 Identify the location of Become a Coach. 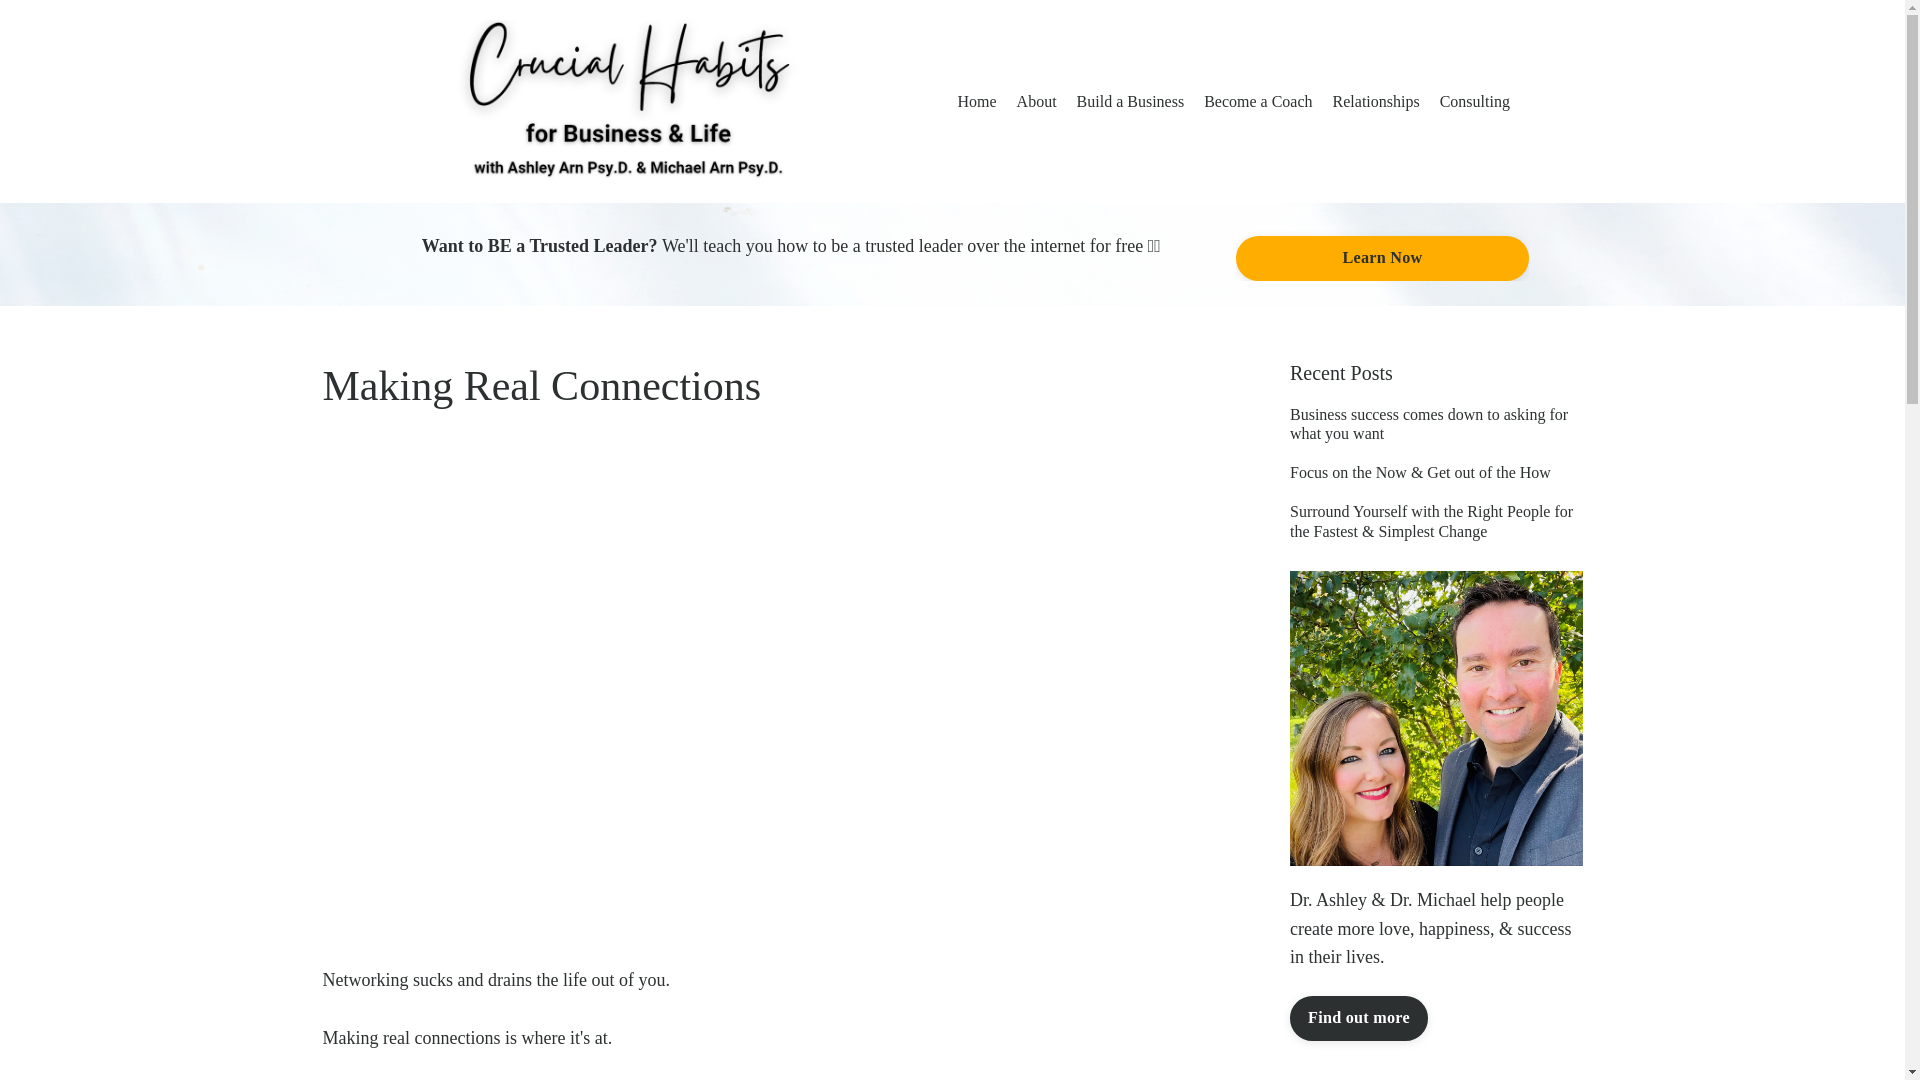
(1257, 101).